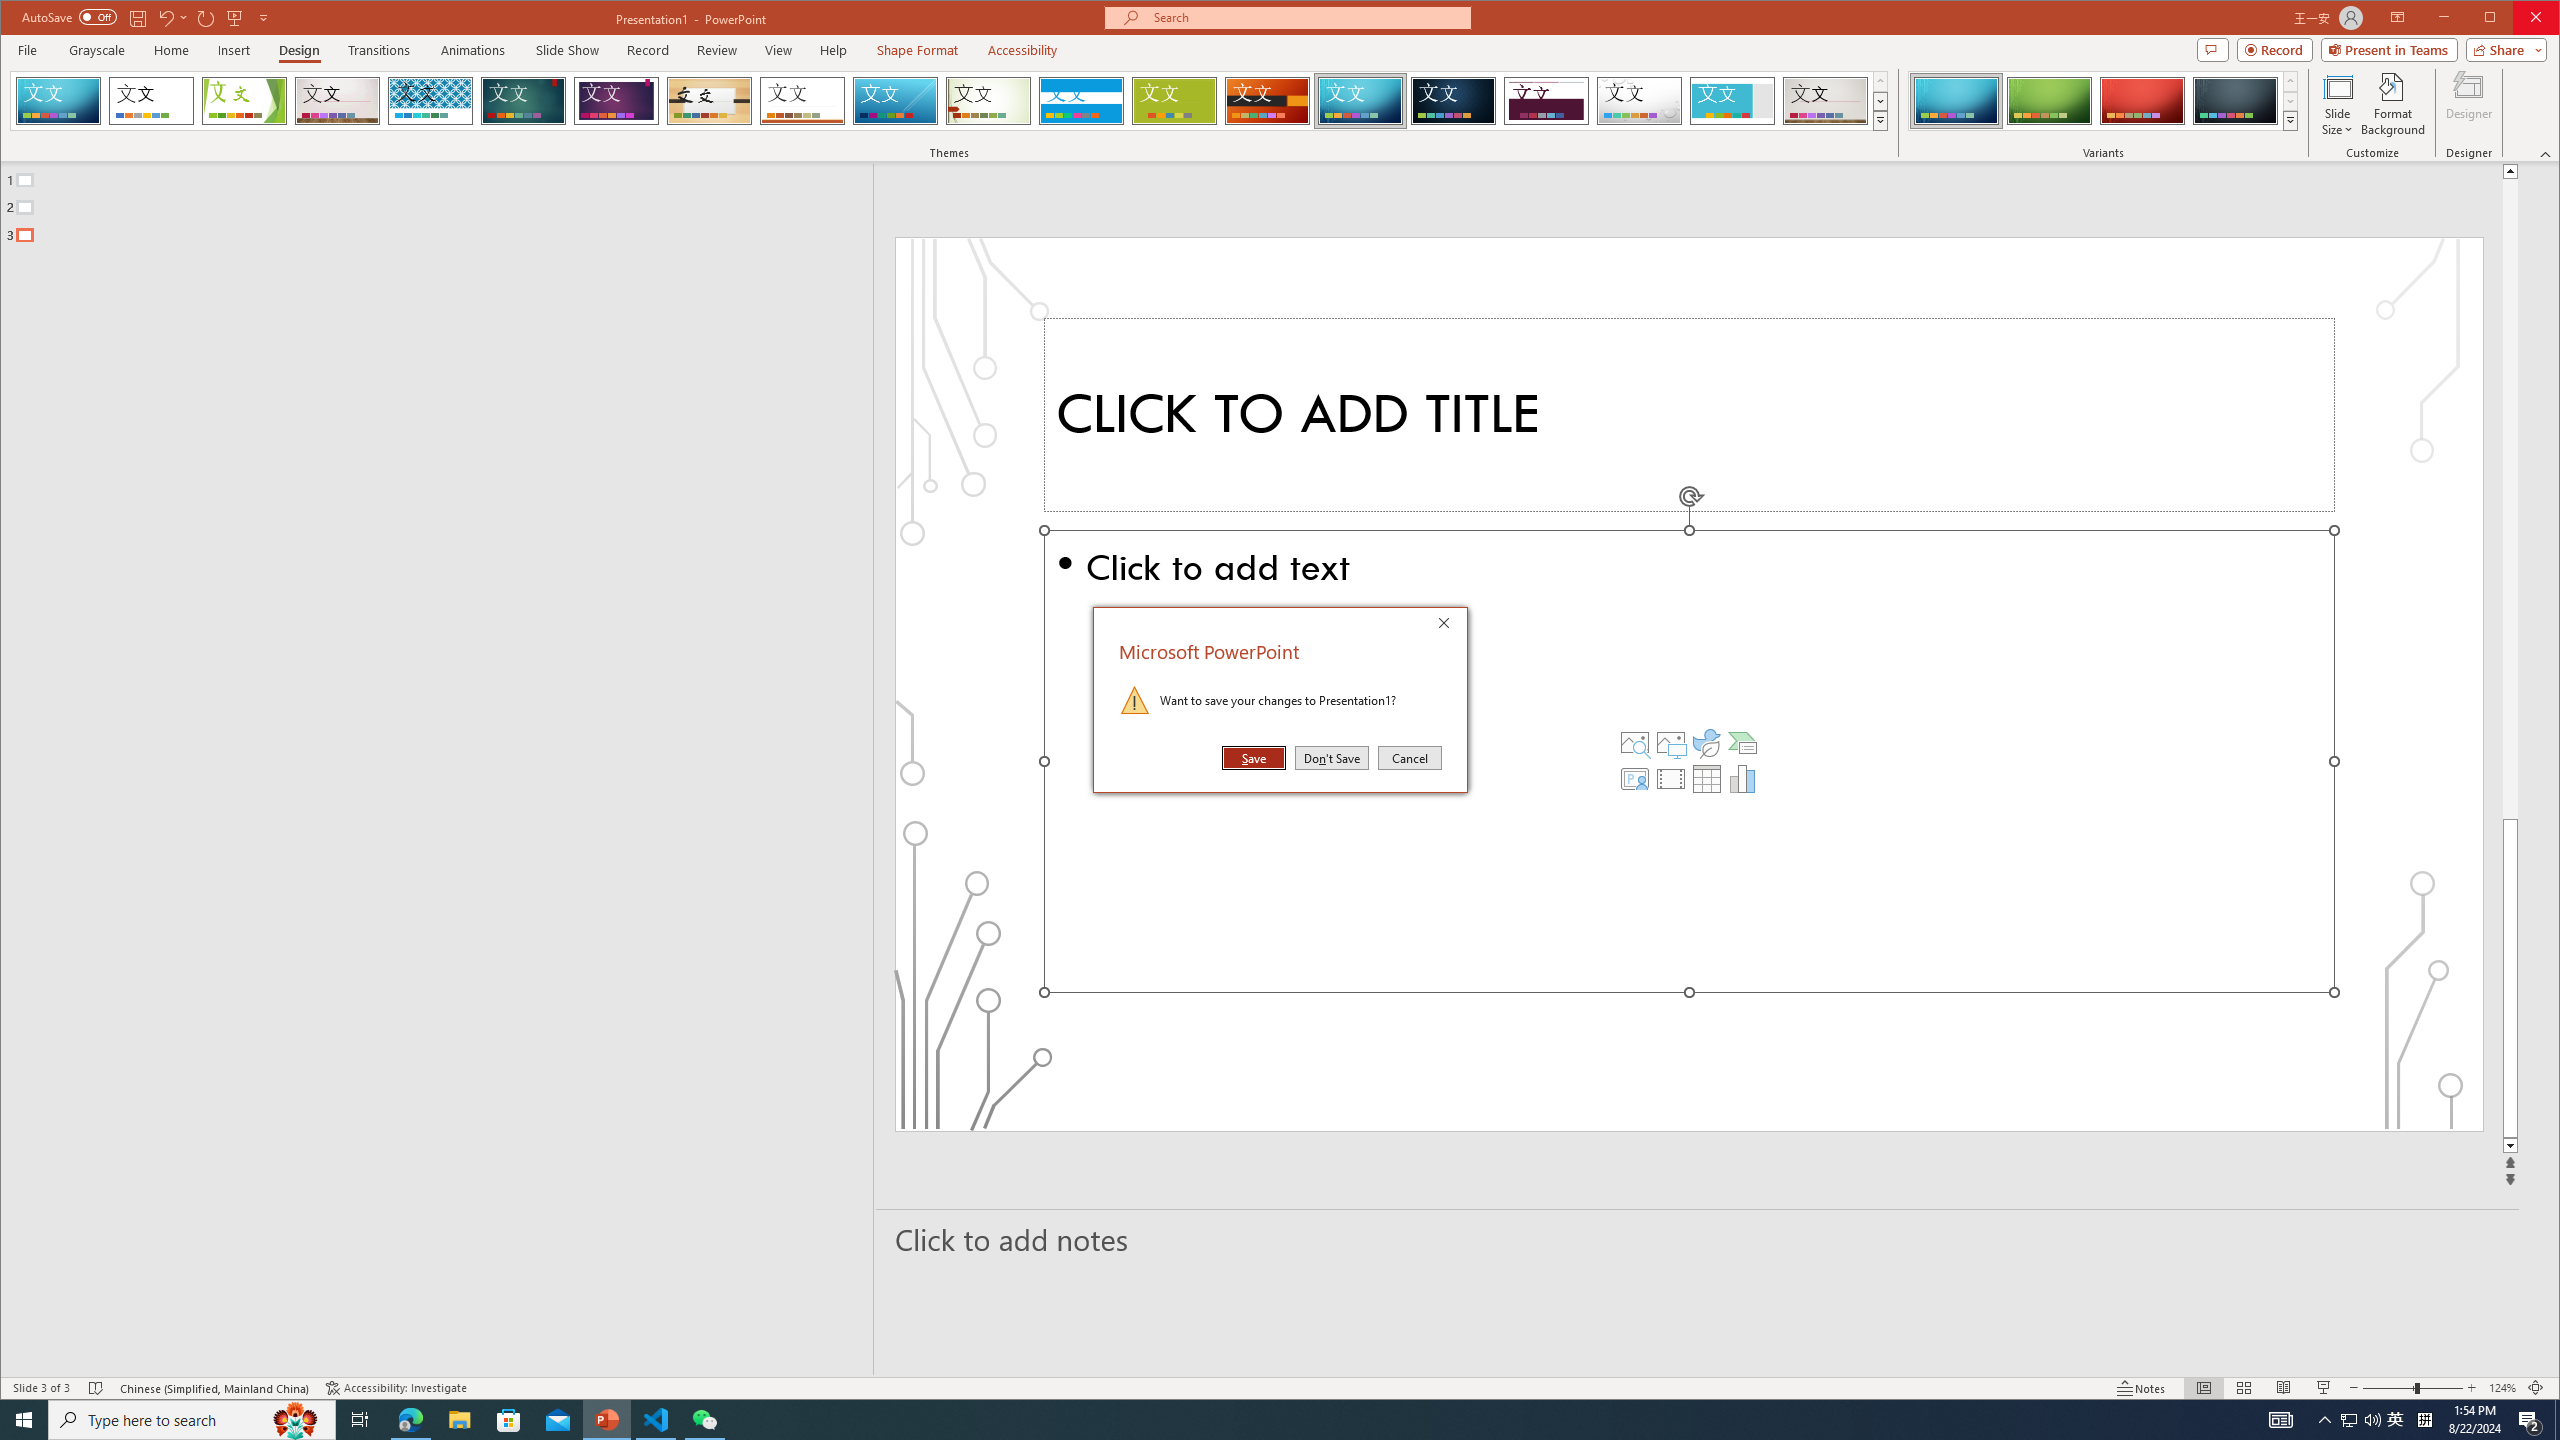 The height and width of the screenshot is (1440, 2560). I want to click on Row Down, so click(2290, 101).